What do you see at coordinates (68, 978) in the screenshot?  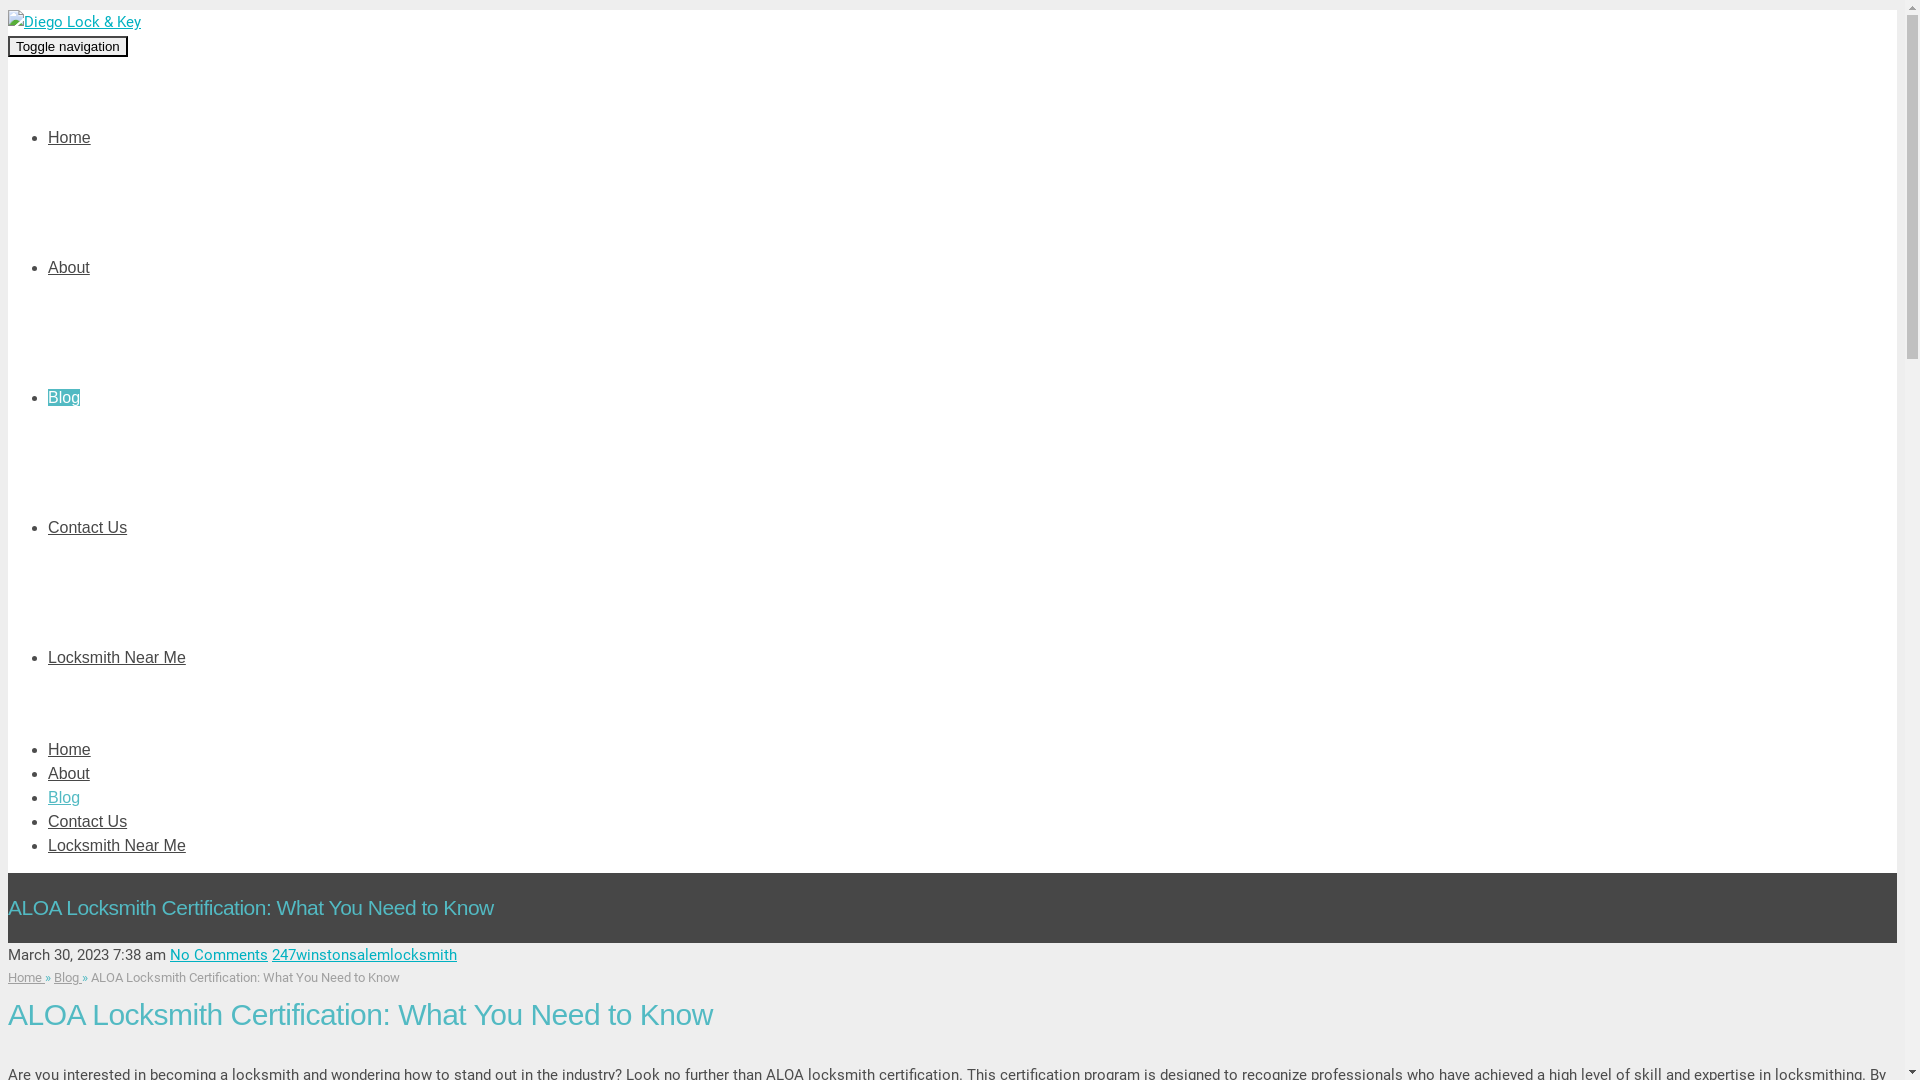 I see `Blog` at bounding box center [68, 978].